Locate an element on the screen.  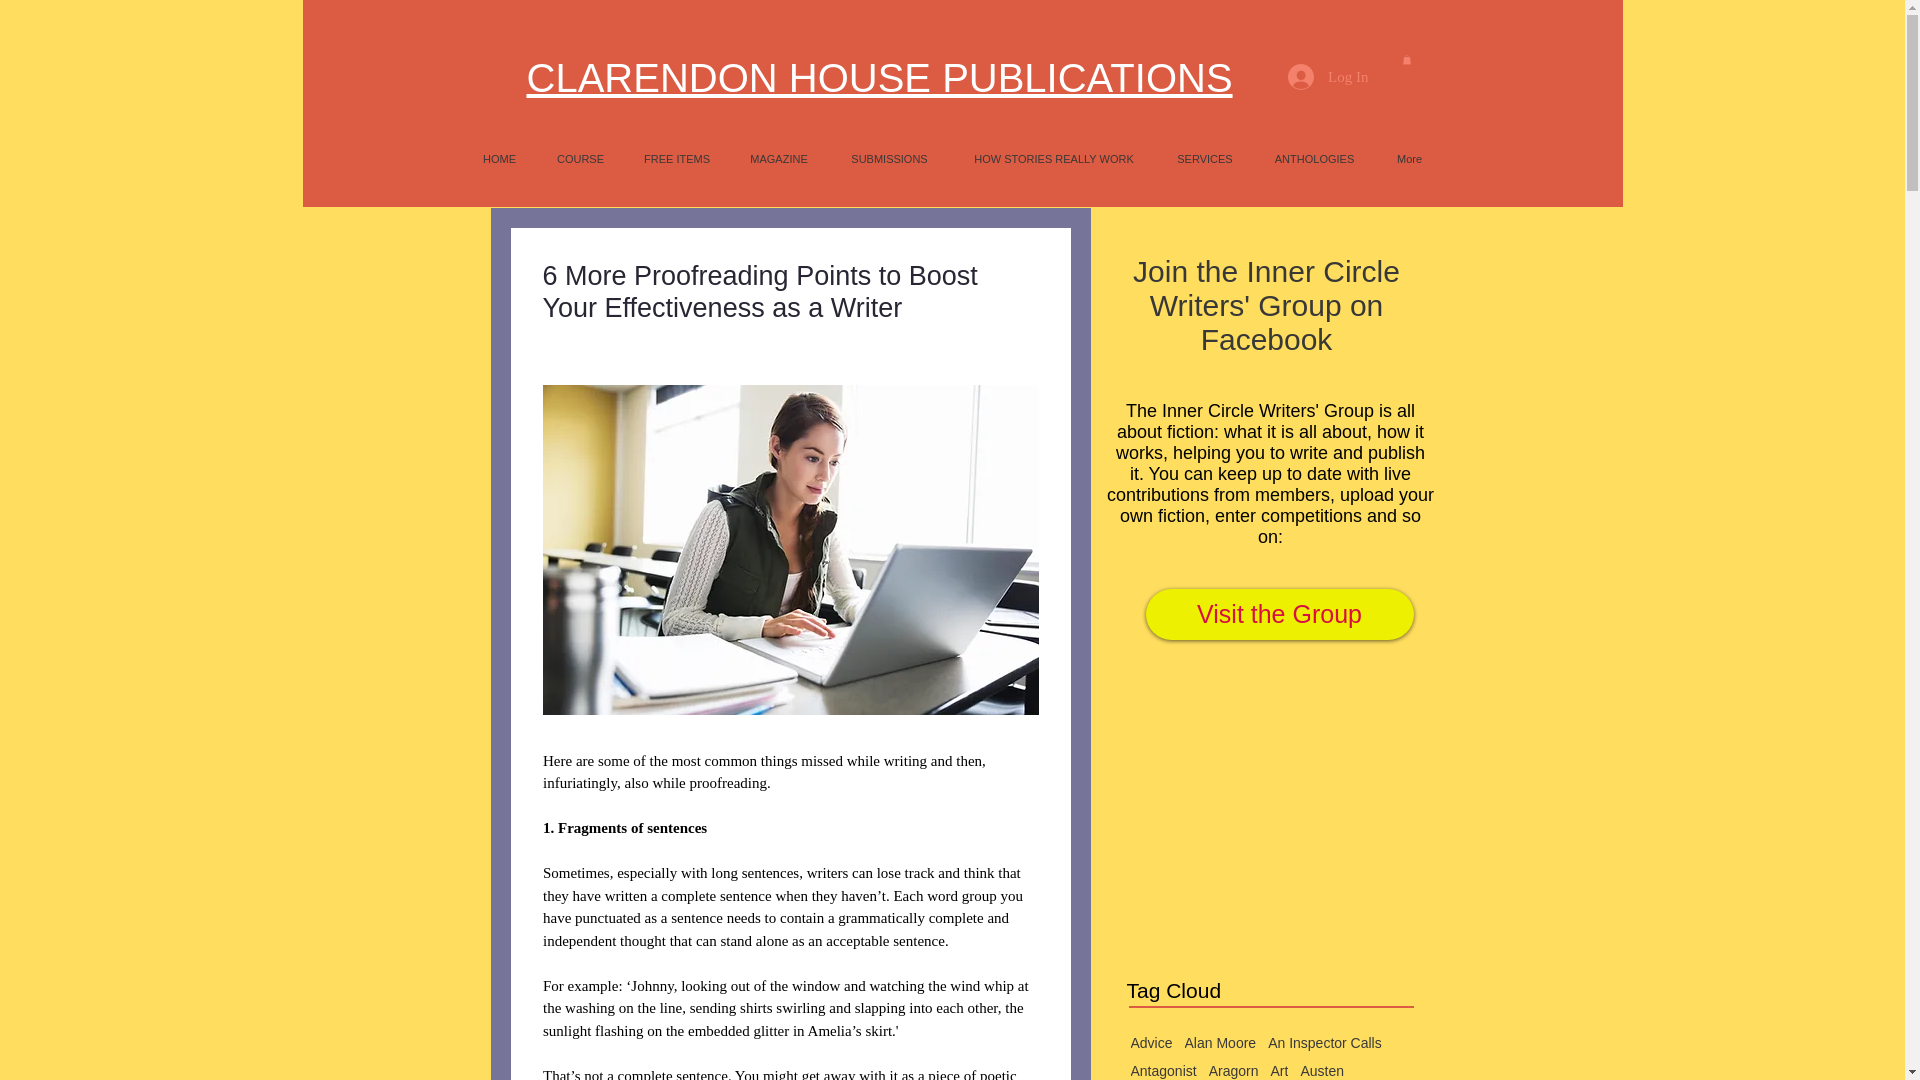
CLARENDON HOUSE PUBLICATIONS is located at coordinates (879, 78).